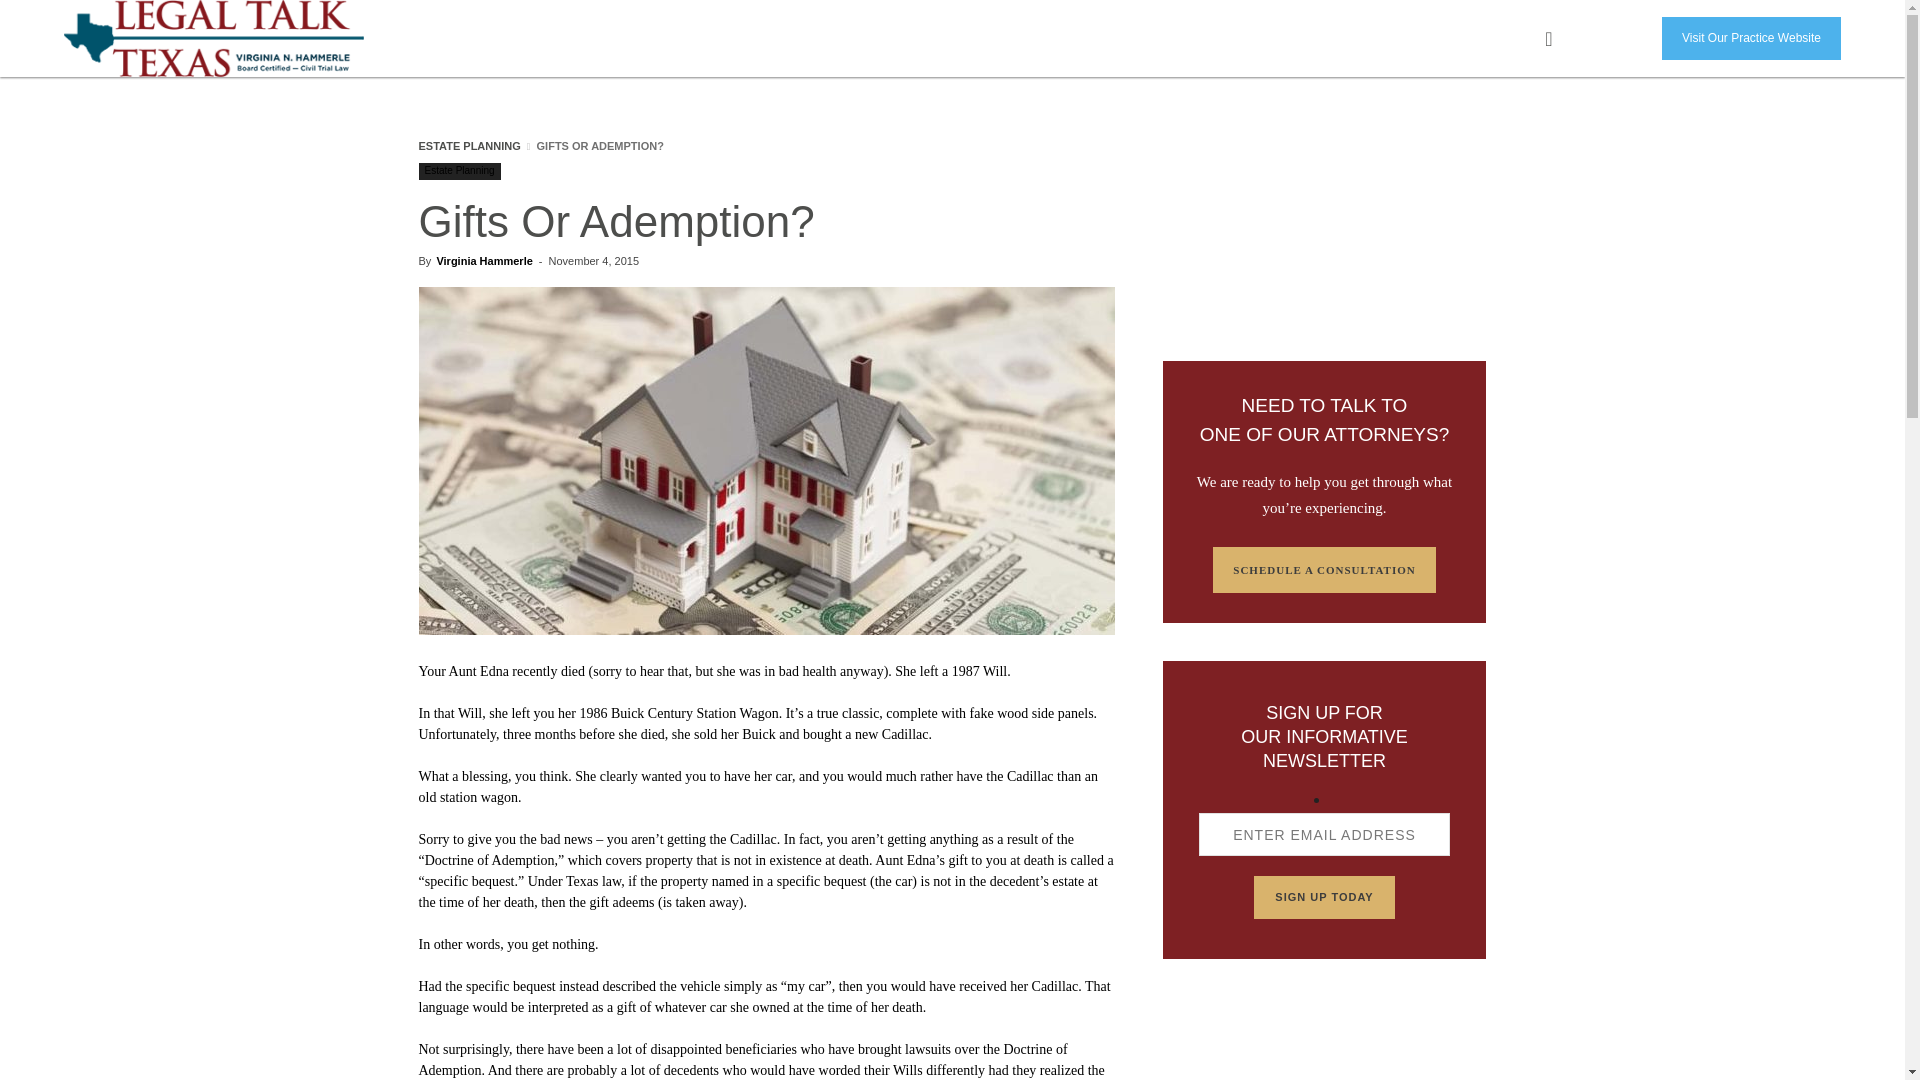  I want to click on Visit Our Practice Website, so click(1752, 38).